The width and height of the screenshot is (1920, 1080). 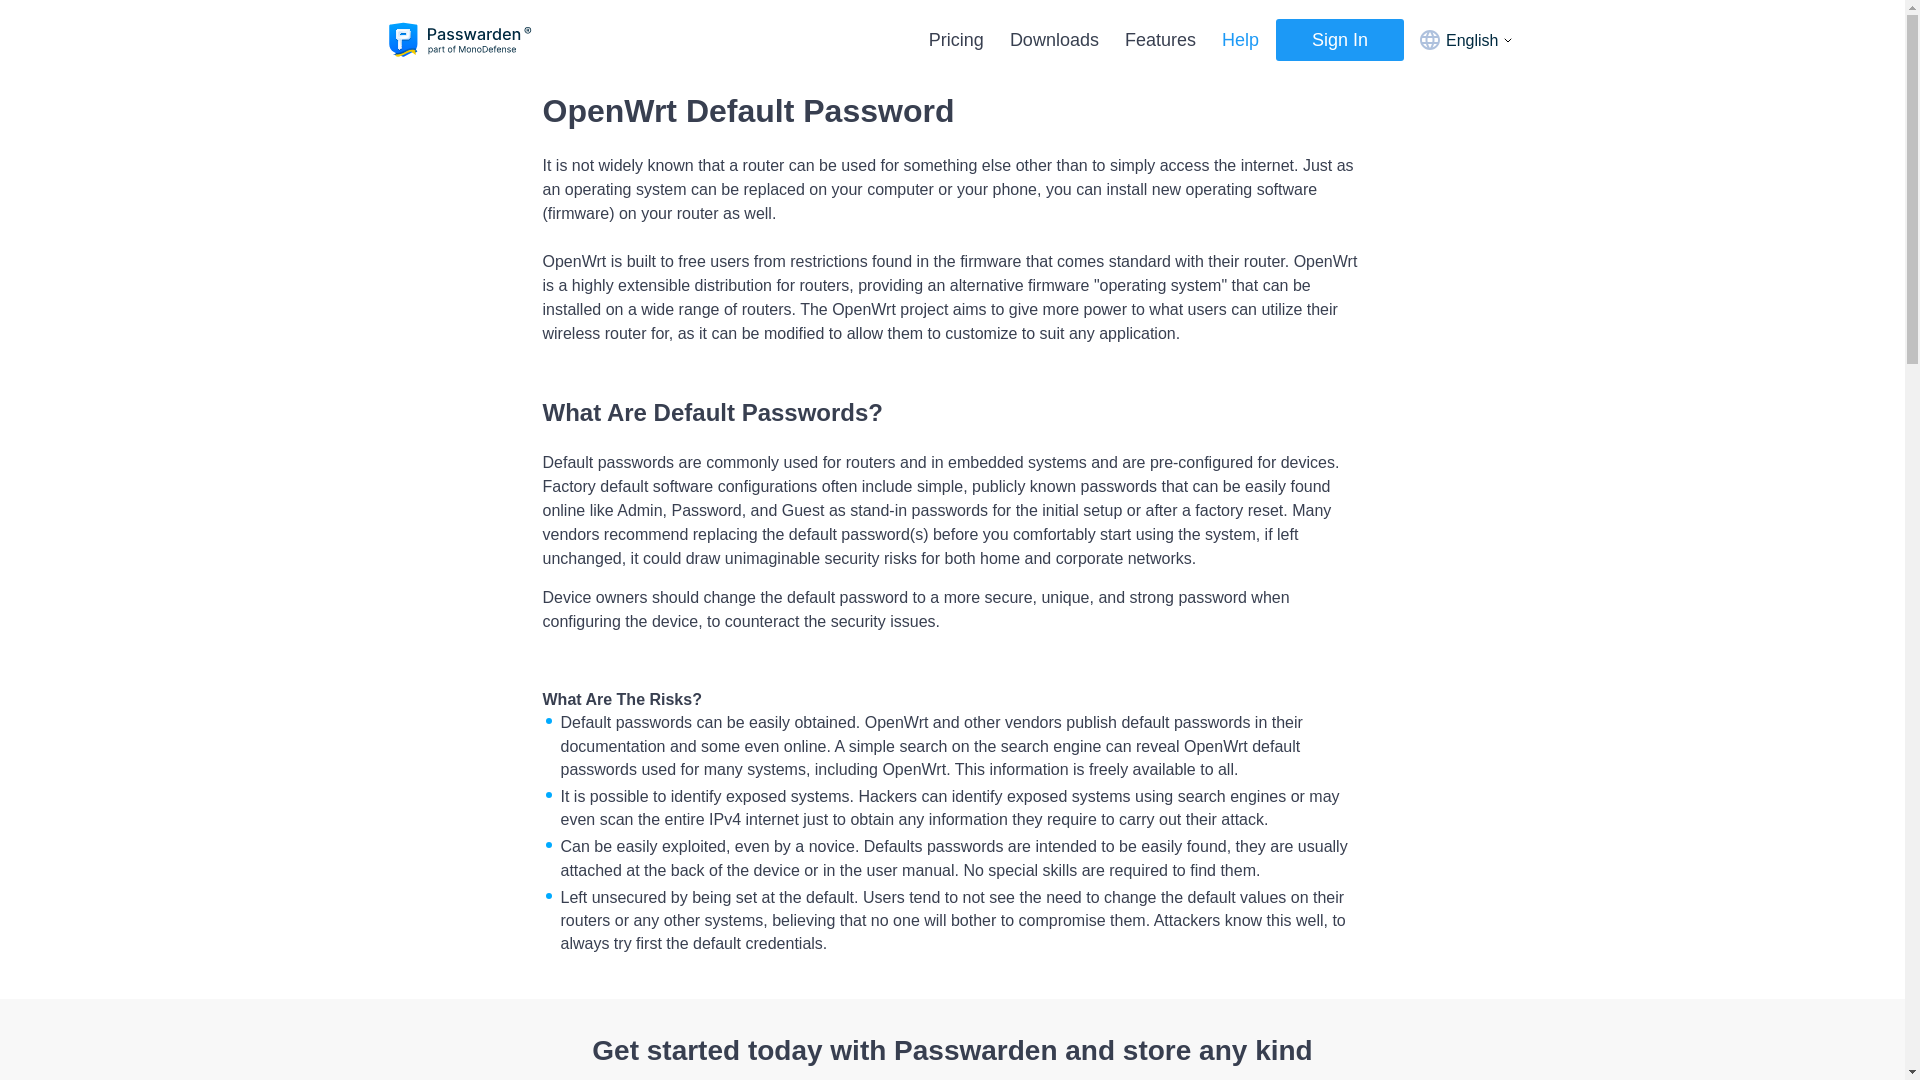 I want to click on Pricing, so click(x=956, y=40).